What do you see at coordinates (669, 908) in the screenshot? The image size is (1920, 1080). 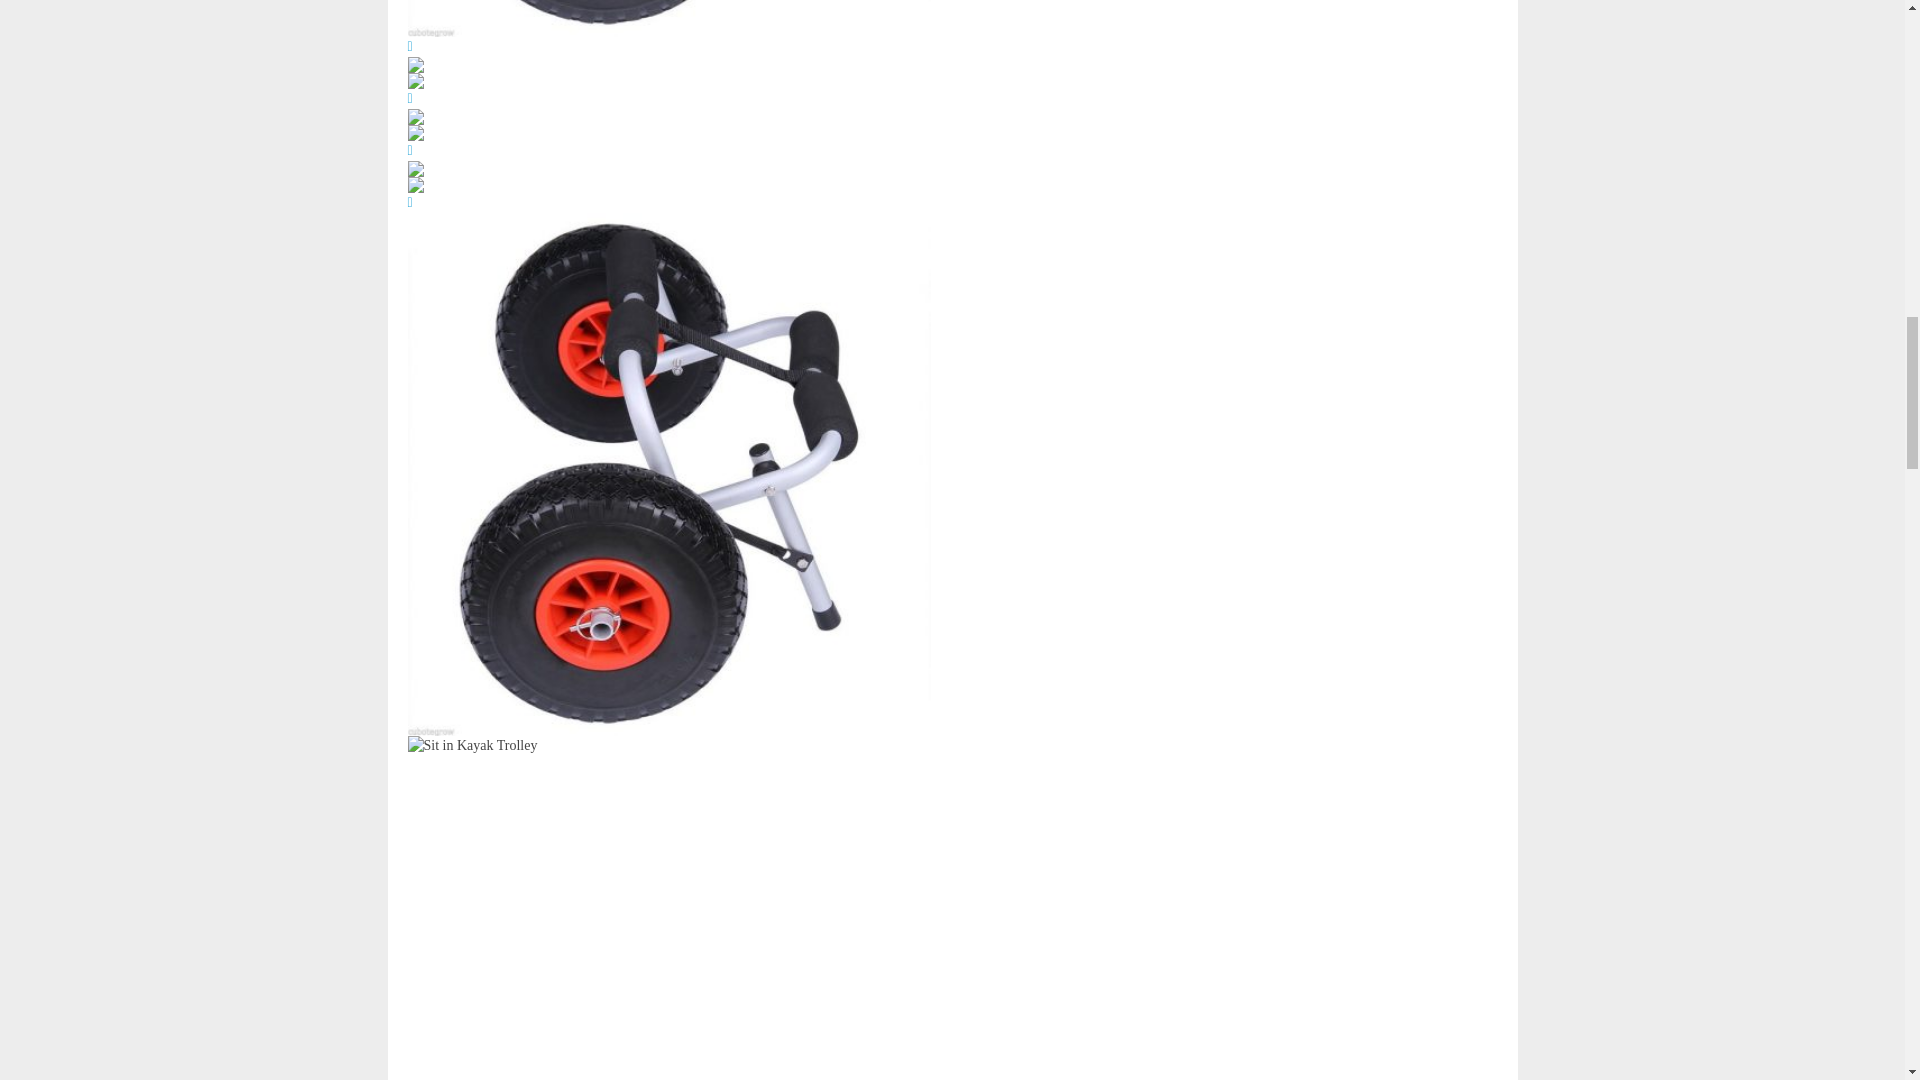 I see `Kayak Trolley - Sit in` at bounding box center [669, 908].